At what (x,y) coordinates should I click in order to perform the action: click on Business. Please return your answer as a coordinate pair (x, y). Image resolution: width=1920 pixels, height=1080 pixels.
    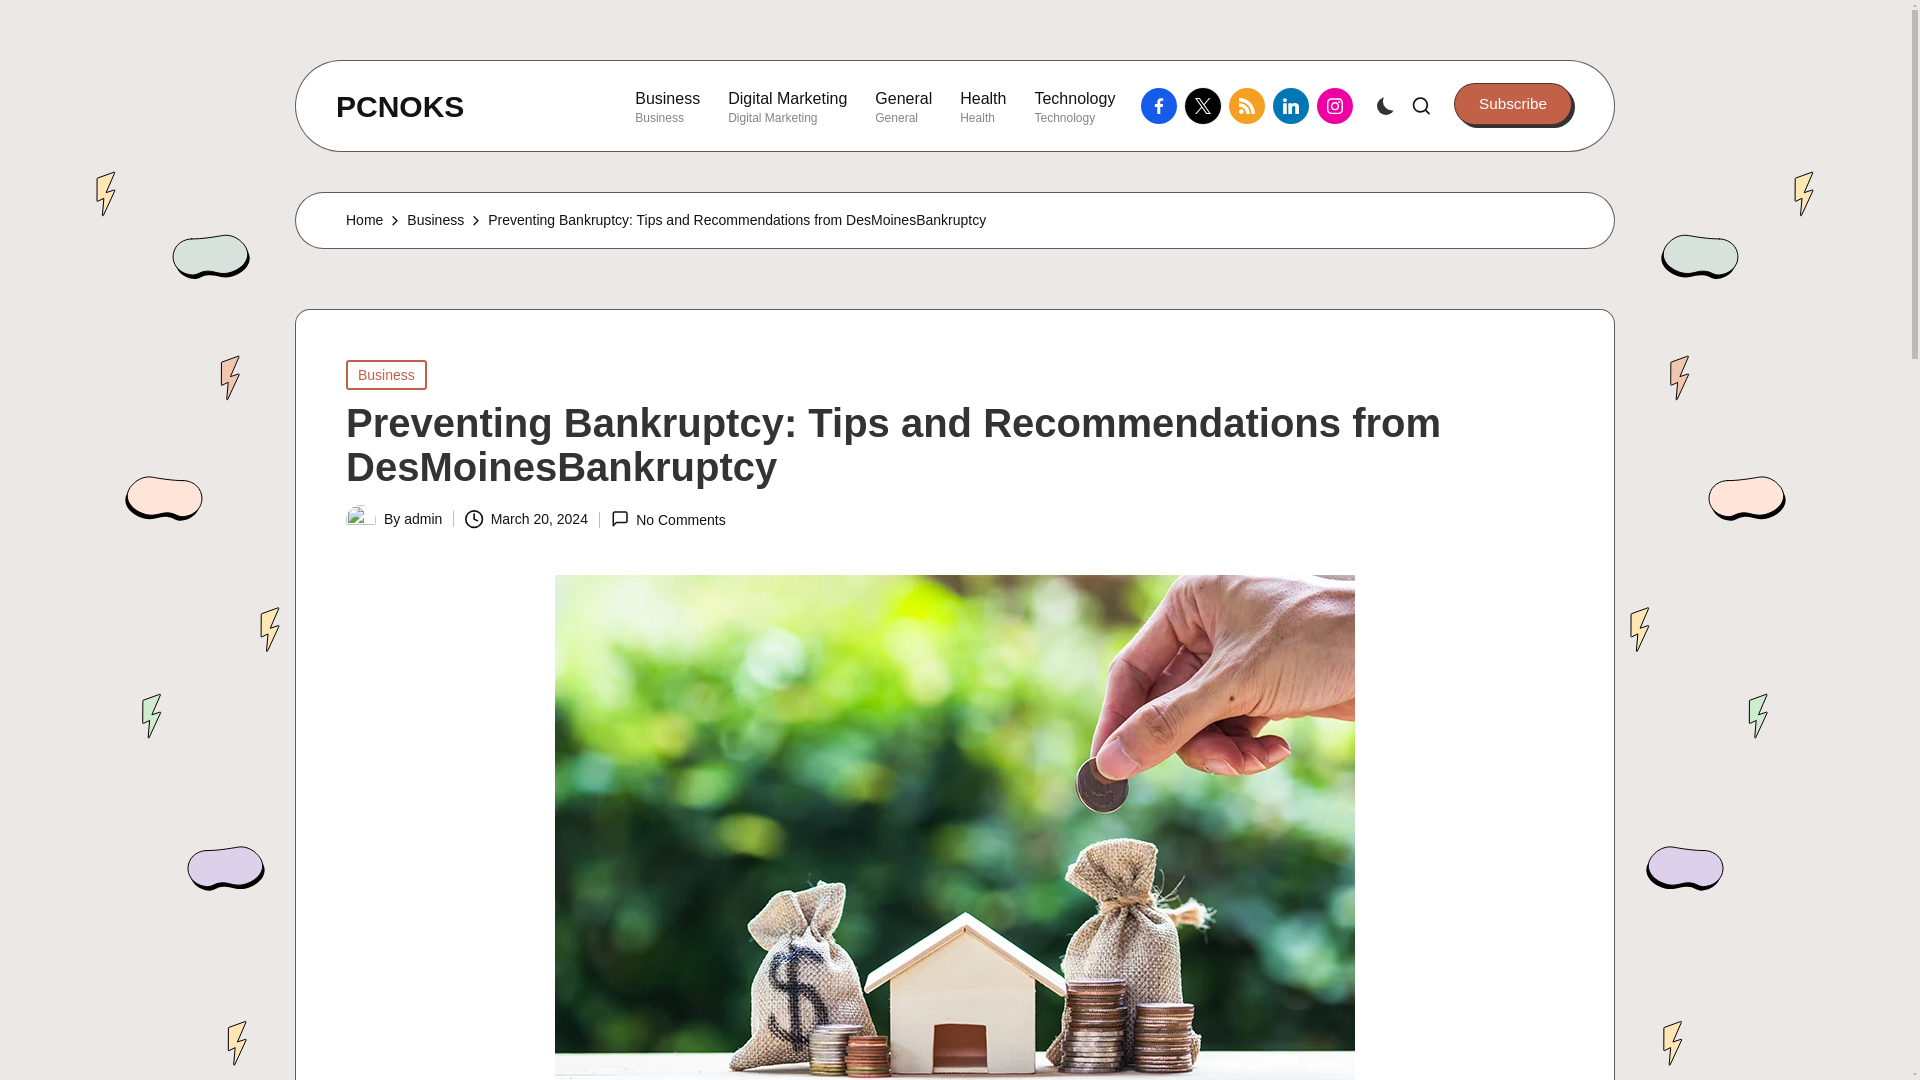
    Looking at the image, I should click on (903, 106).